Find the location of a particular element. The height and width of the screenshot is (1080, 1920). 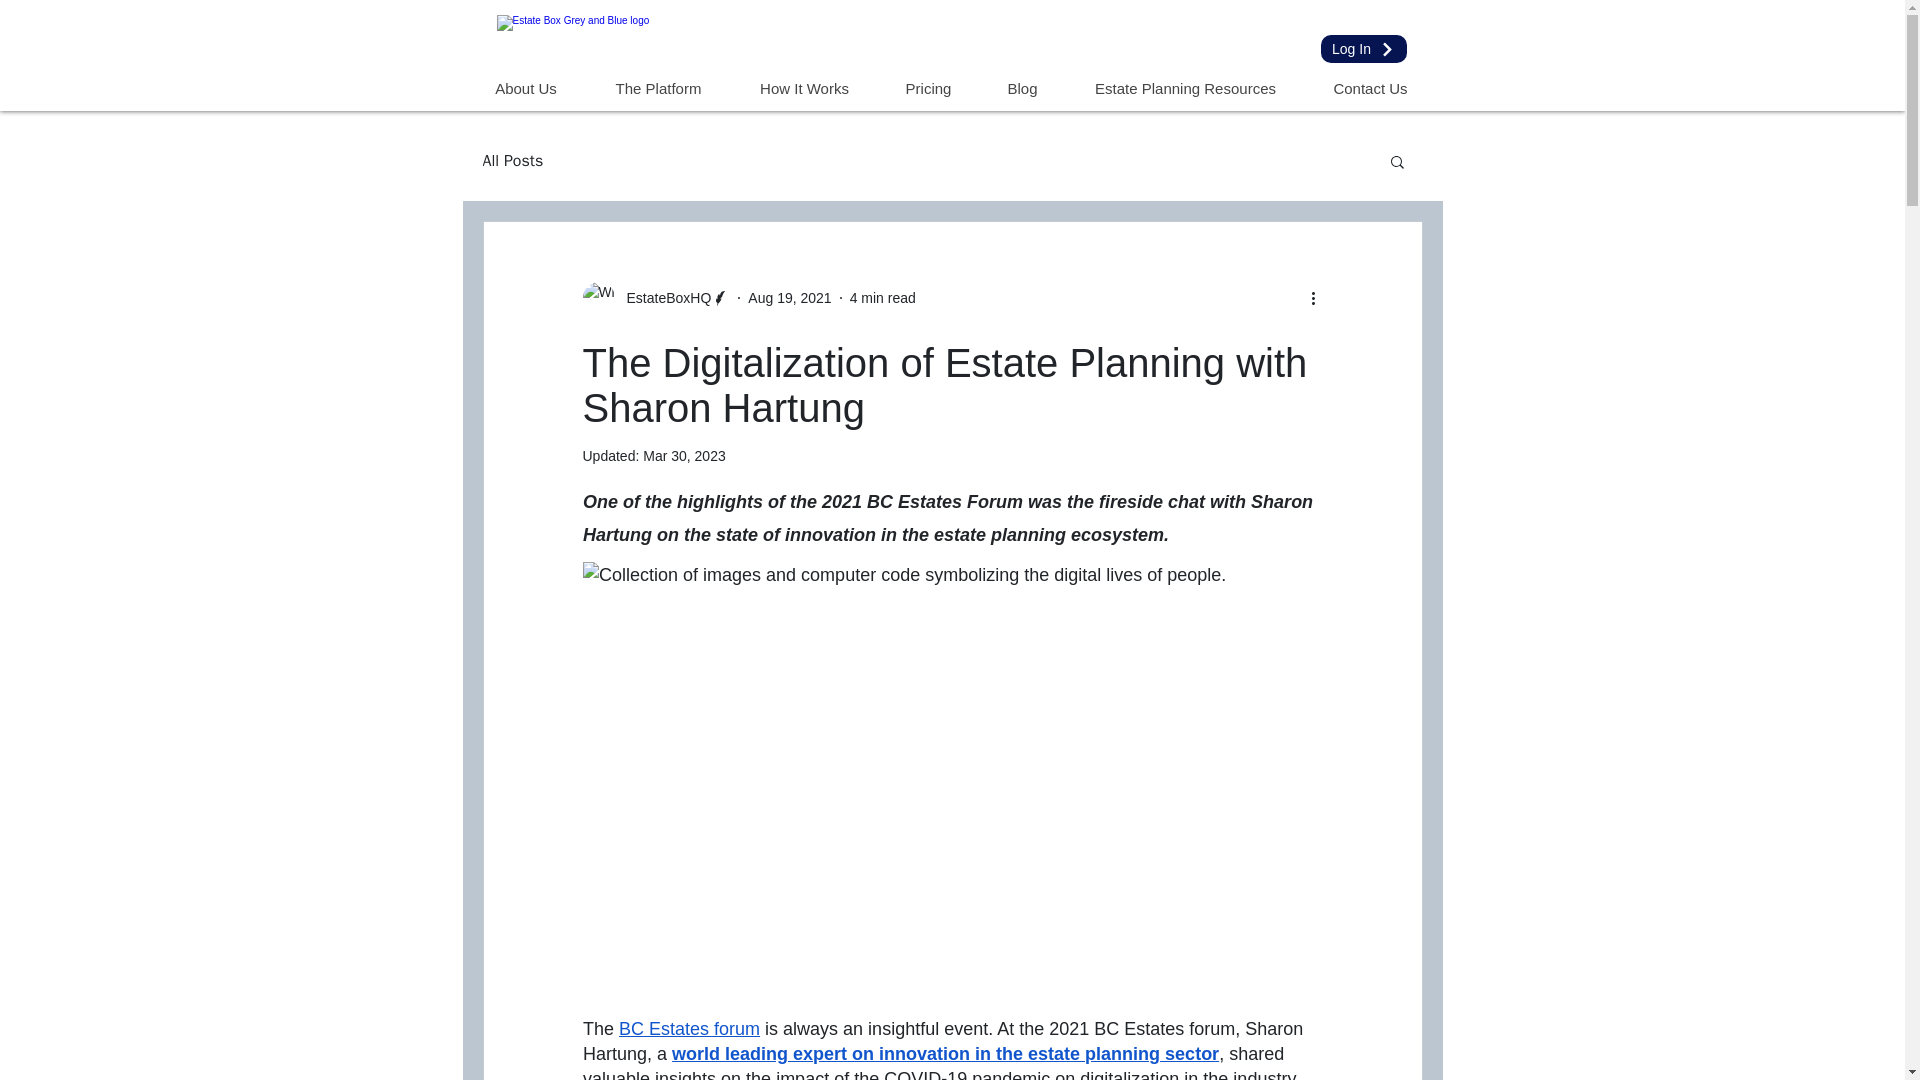

About Us is located at coordinates (526, 88).